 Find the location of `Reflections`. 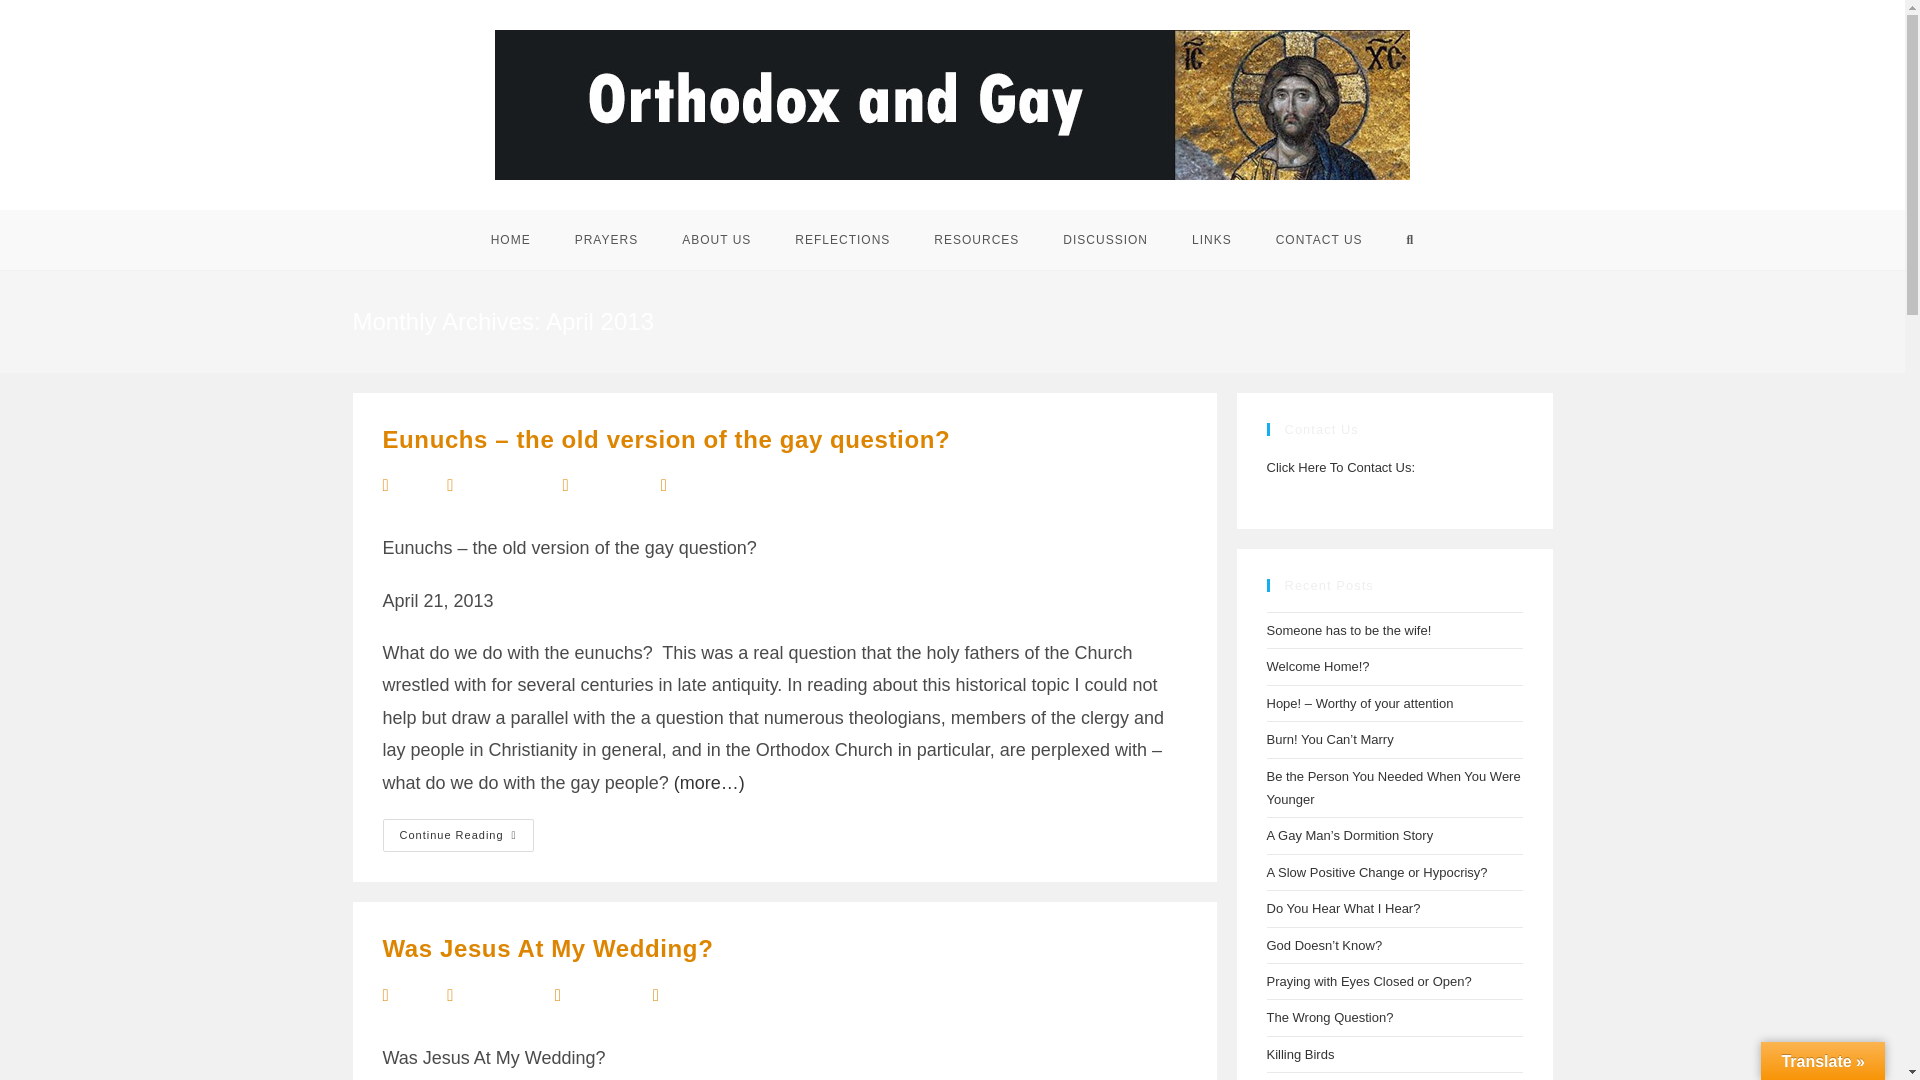

Reflections is located at coordinates (600, 996).